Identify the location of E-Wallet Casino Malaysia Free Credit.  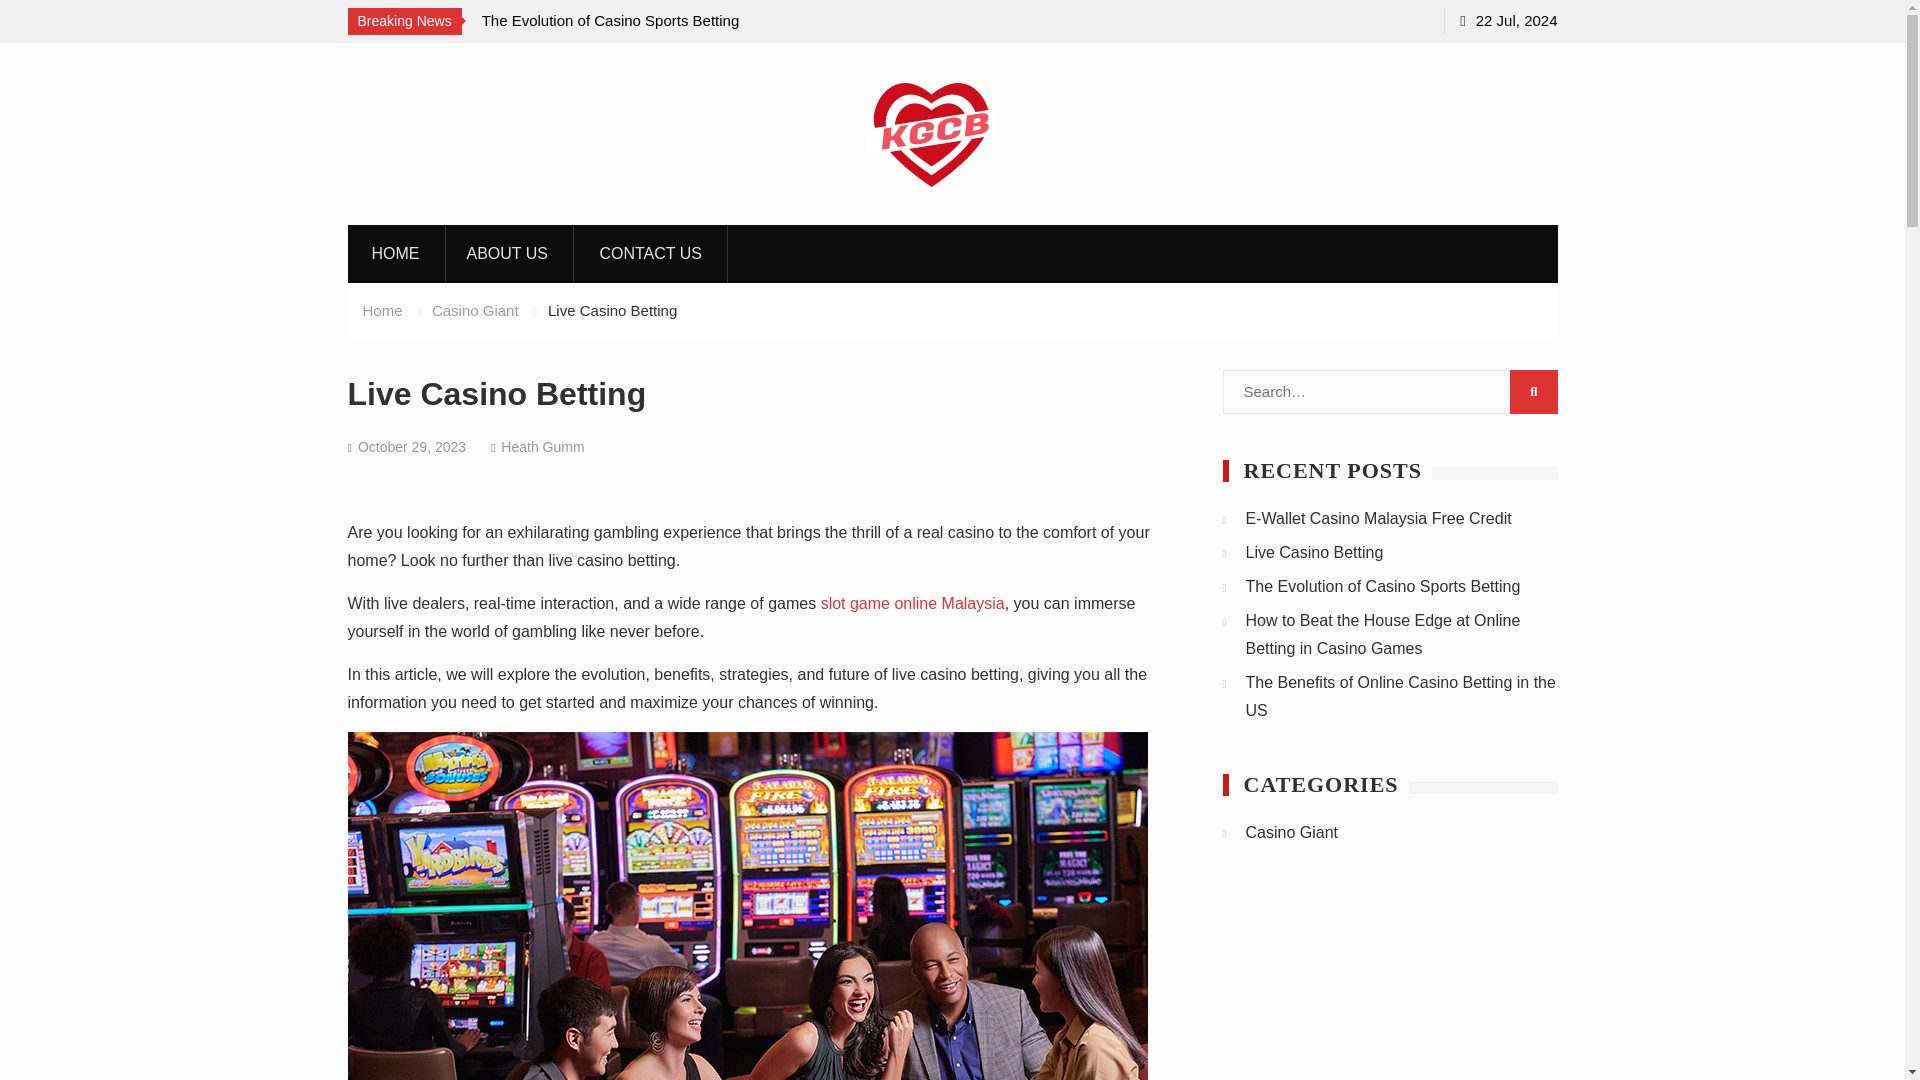
(1379, 518).